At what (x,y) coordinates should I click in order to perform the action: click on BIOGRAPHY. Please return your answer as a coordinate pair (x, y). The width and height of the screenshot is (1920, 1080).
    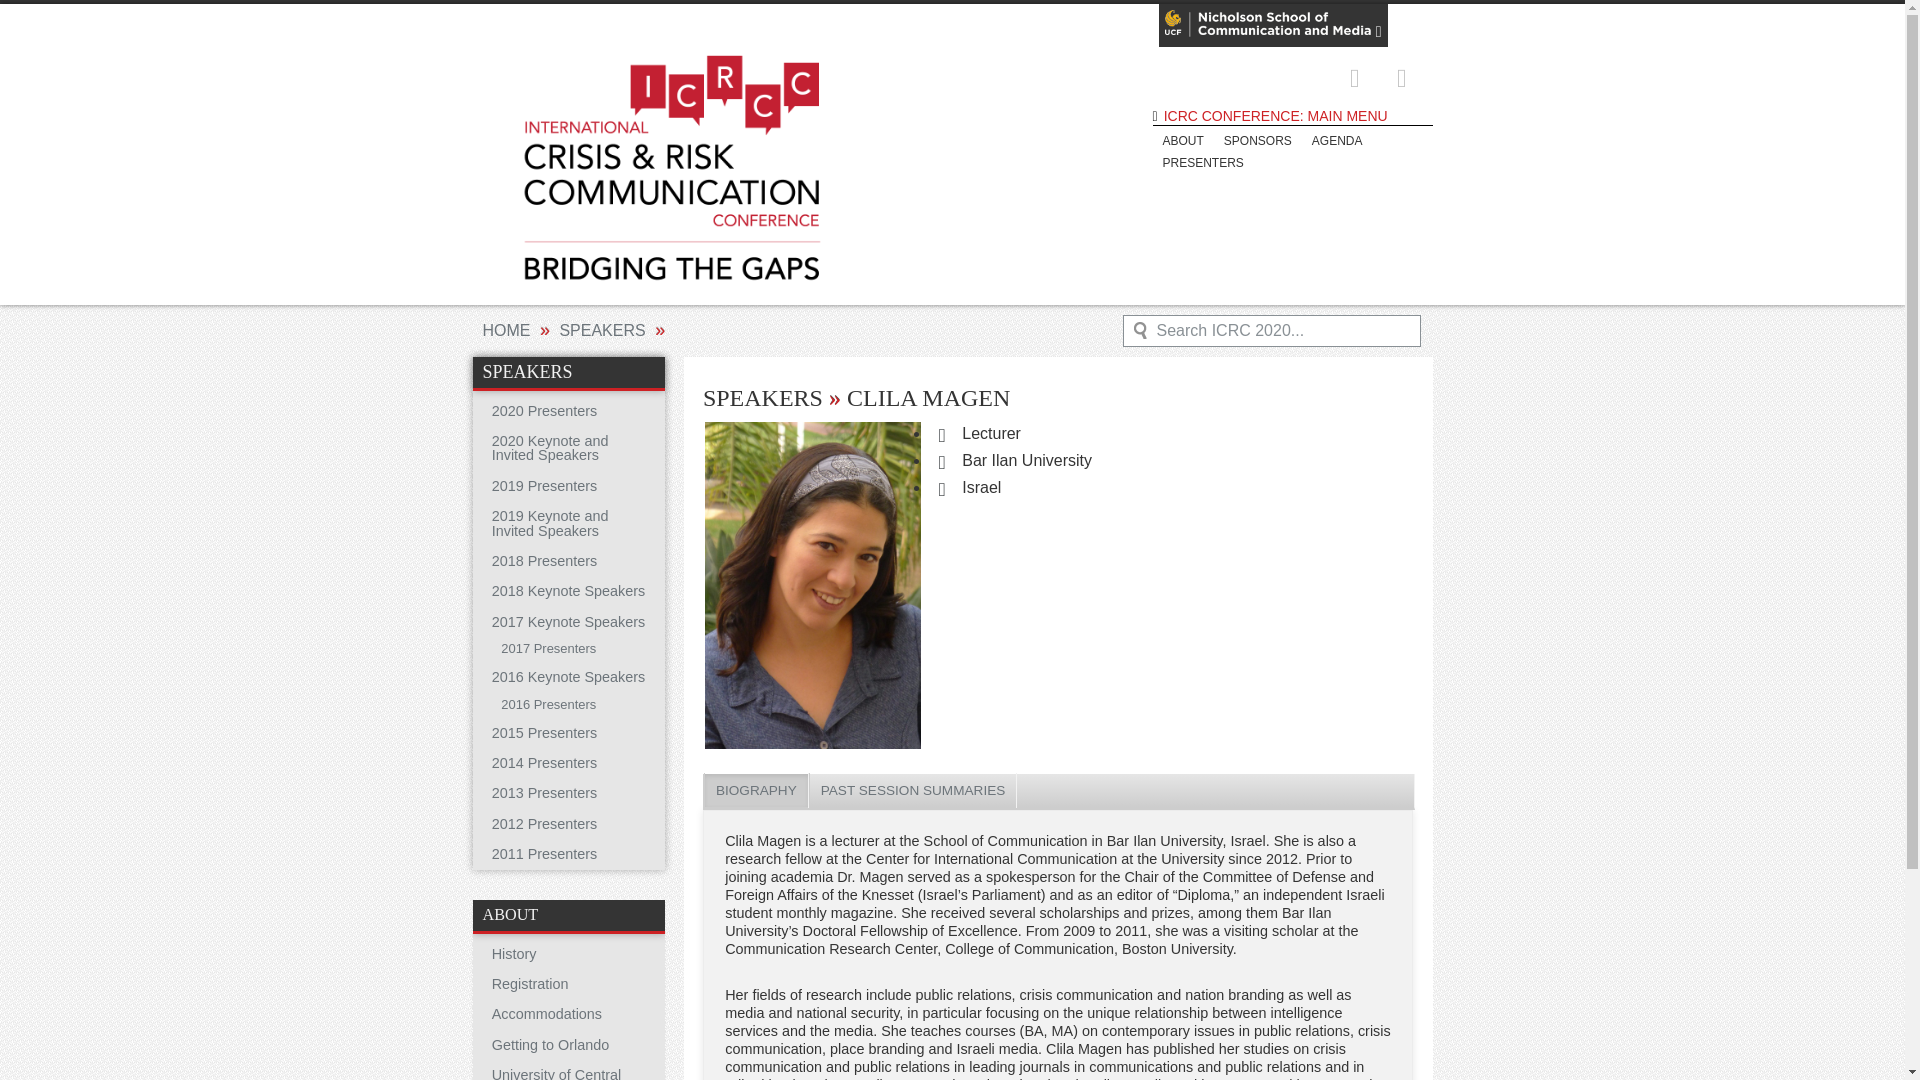
    Looking at the image, I should click on (756, 790).